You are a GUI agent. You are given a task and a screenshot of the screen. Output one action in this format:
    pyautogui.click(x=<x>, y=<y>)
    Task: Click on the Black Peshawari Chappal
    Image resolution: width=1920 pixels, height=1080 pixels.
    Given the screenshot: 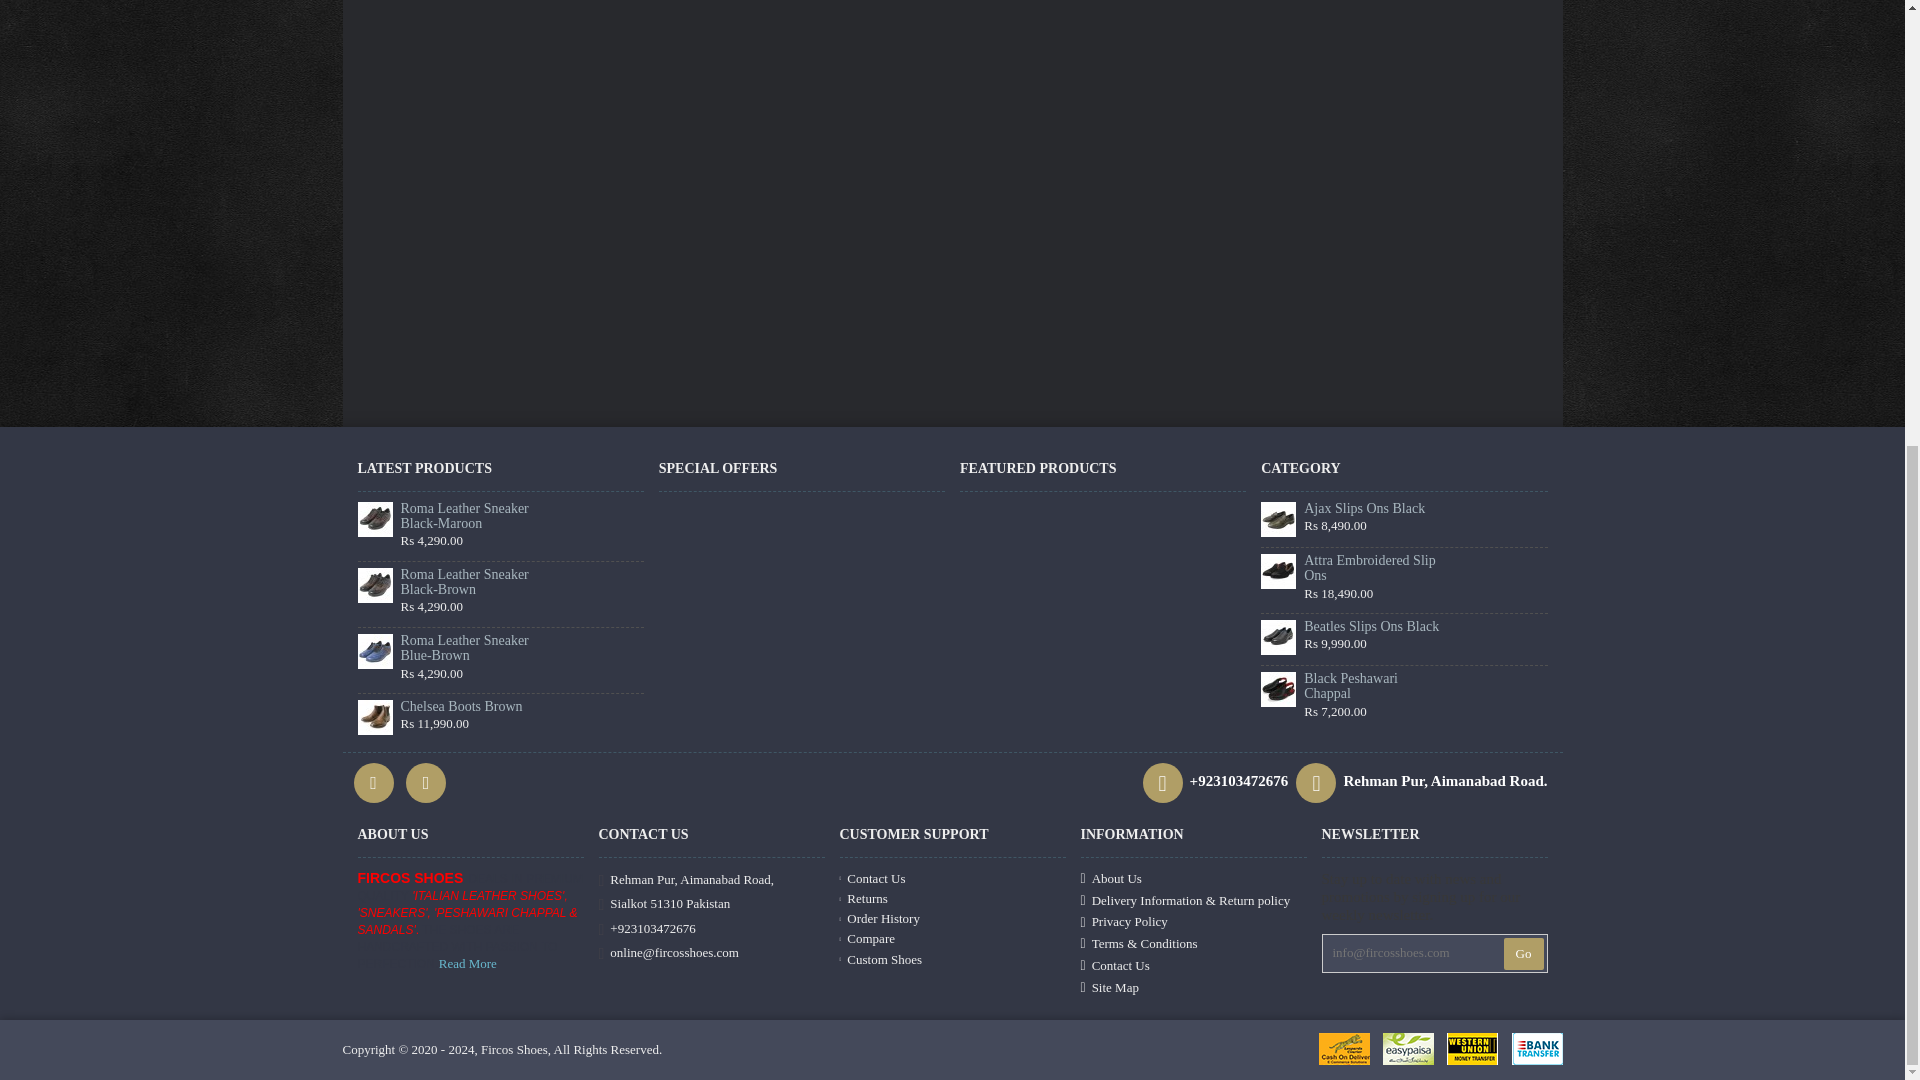 What is the action you would take?
    pyautogui.click(x=1278, y=689)
    